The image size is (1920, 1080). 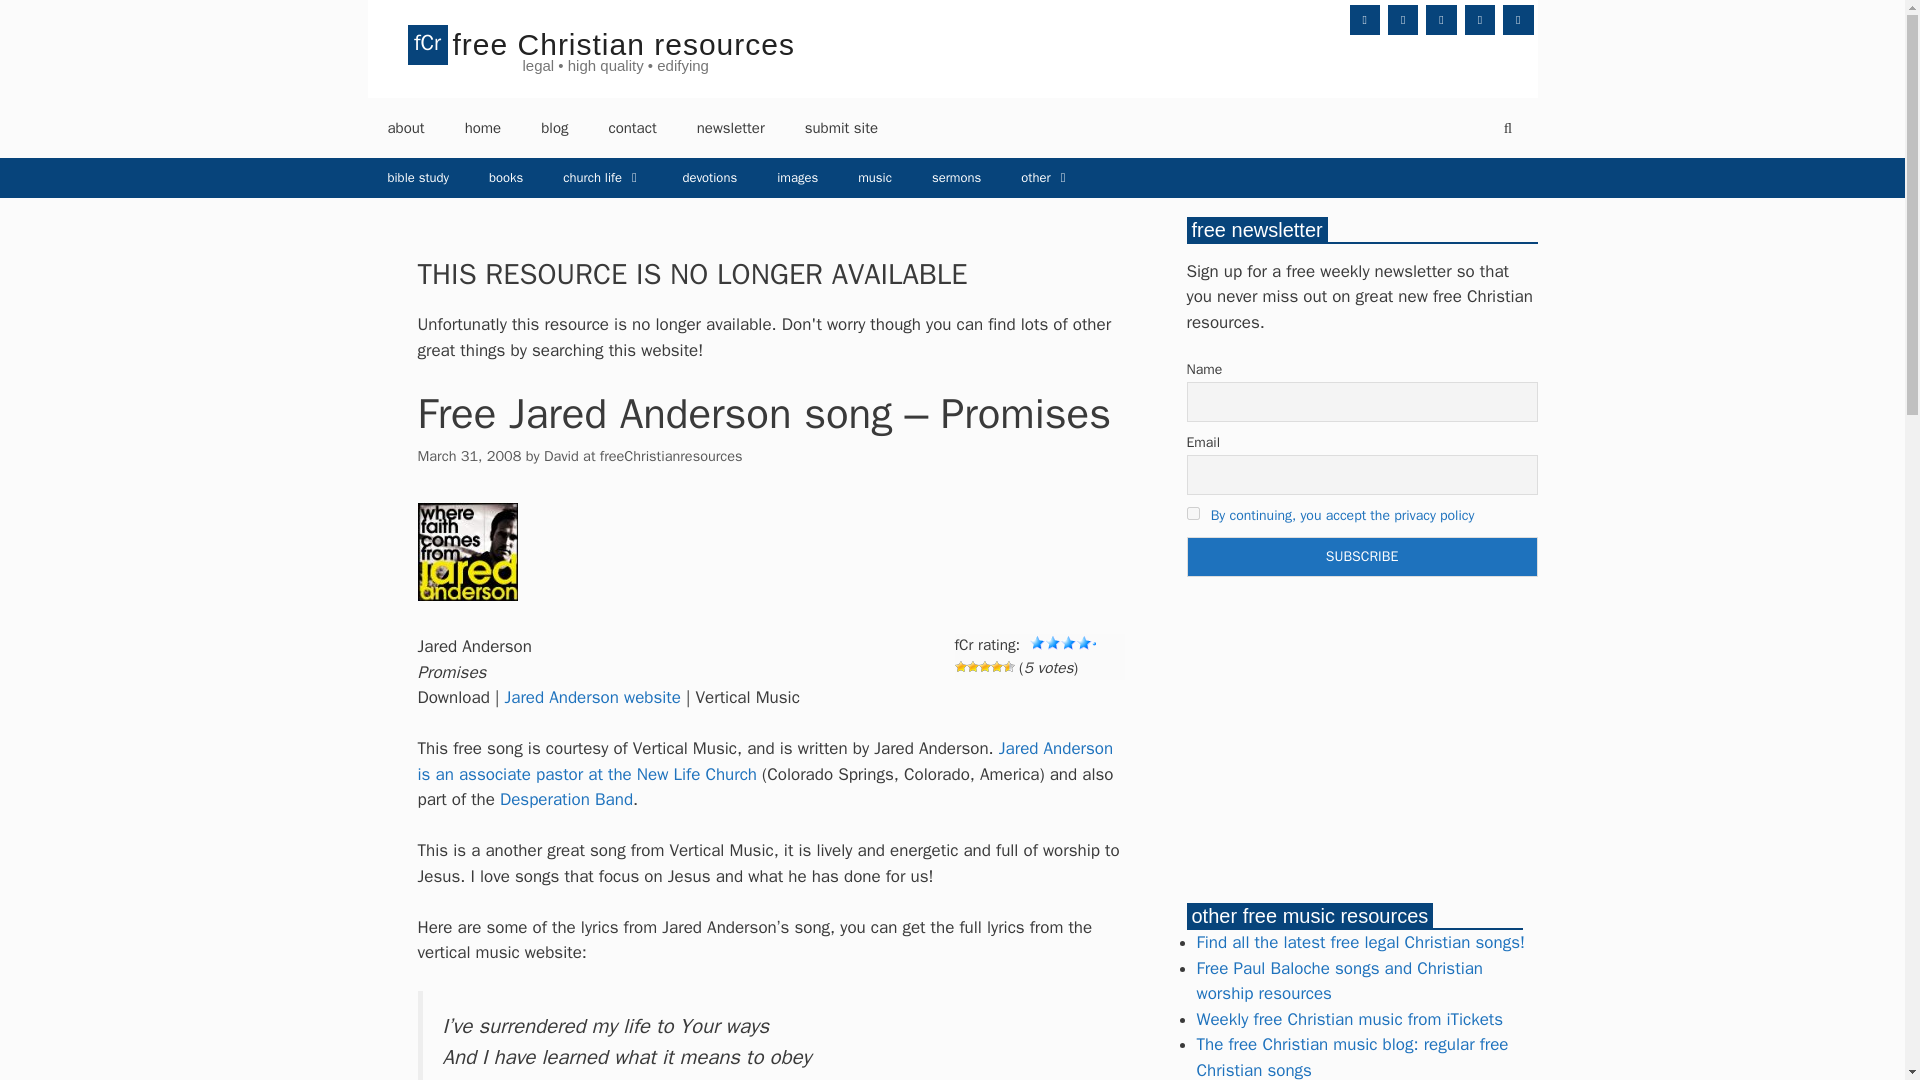 What do you see at coordinates (554, 128) in the screenshot?
I see `blog` at bounding box center [554, 128].